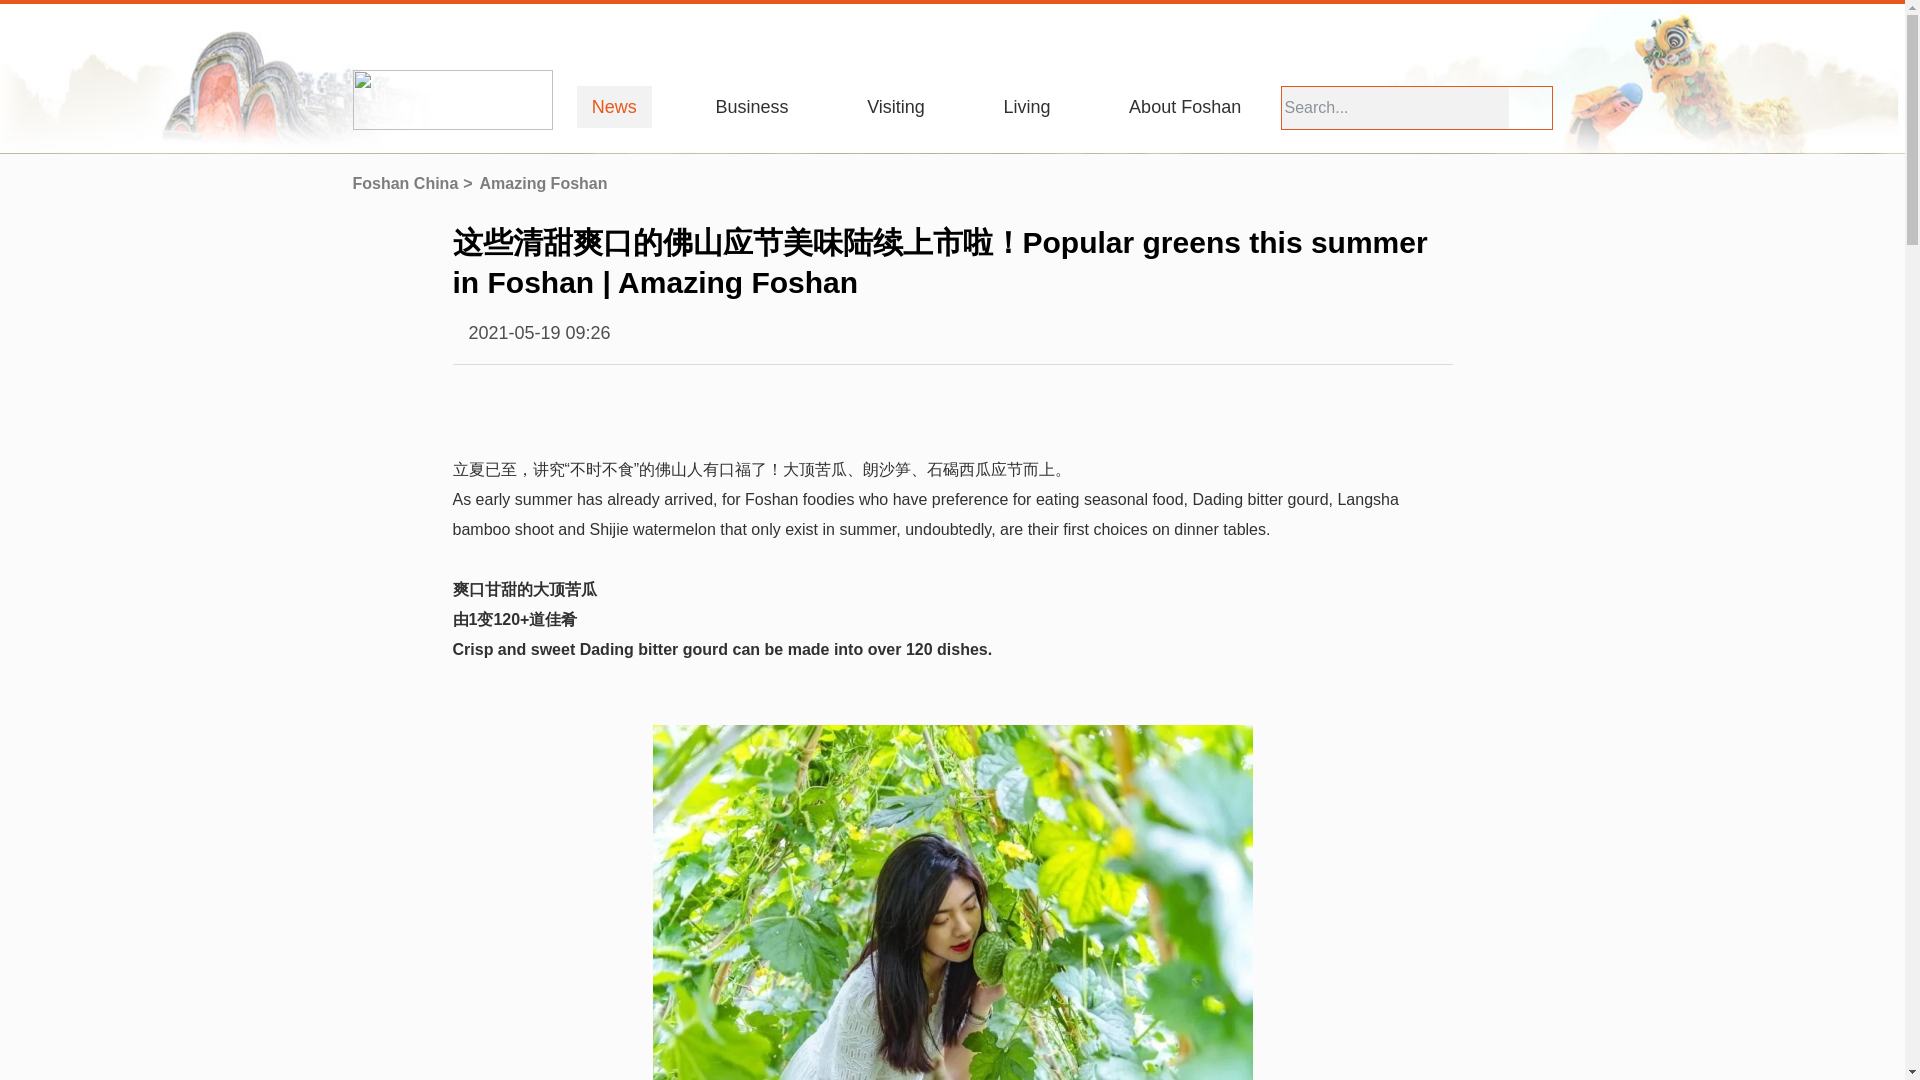  I want to click on Business, so click(751, 107).